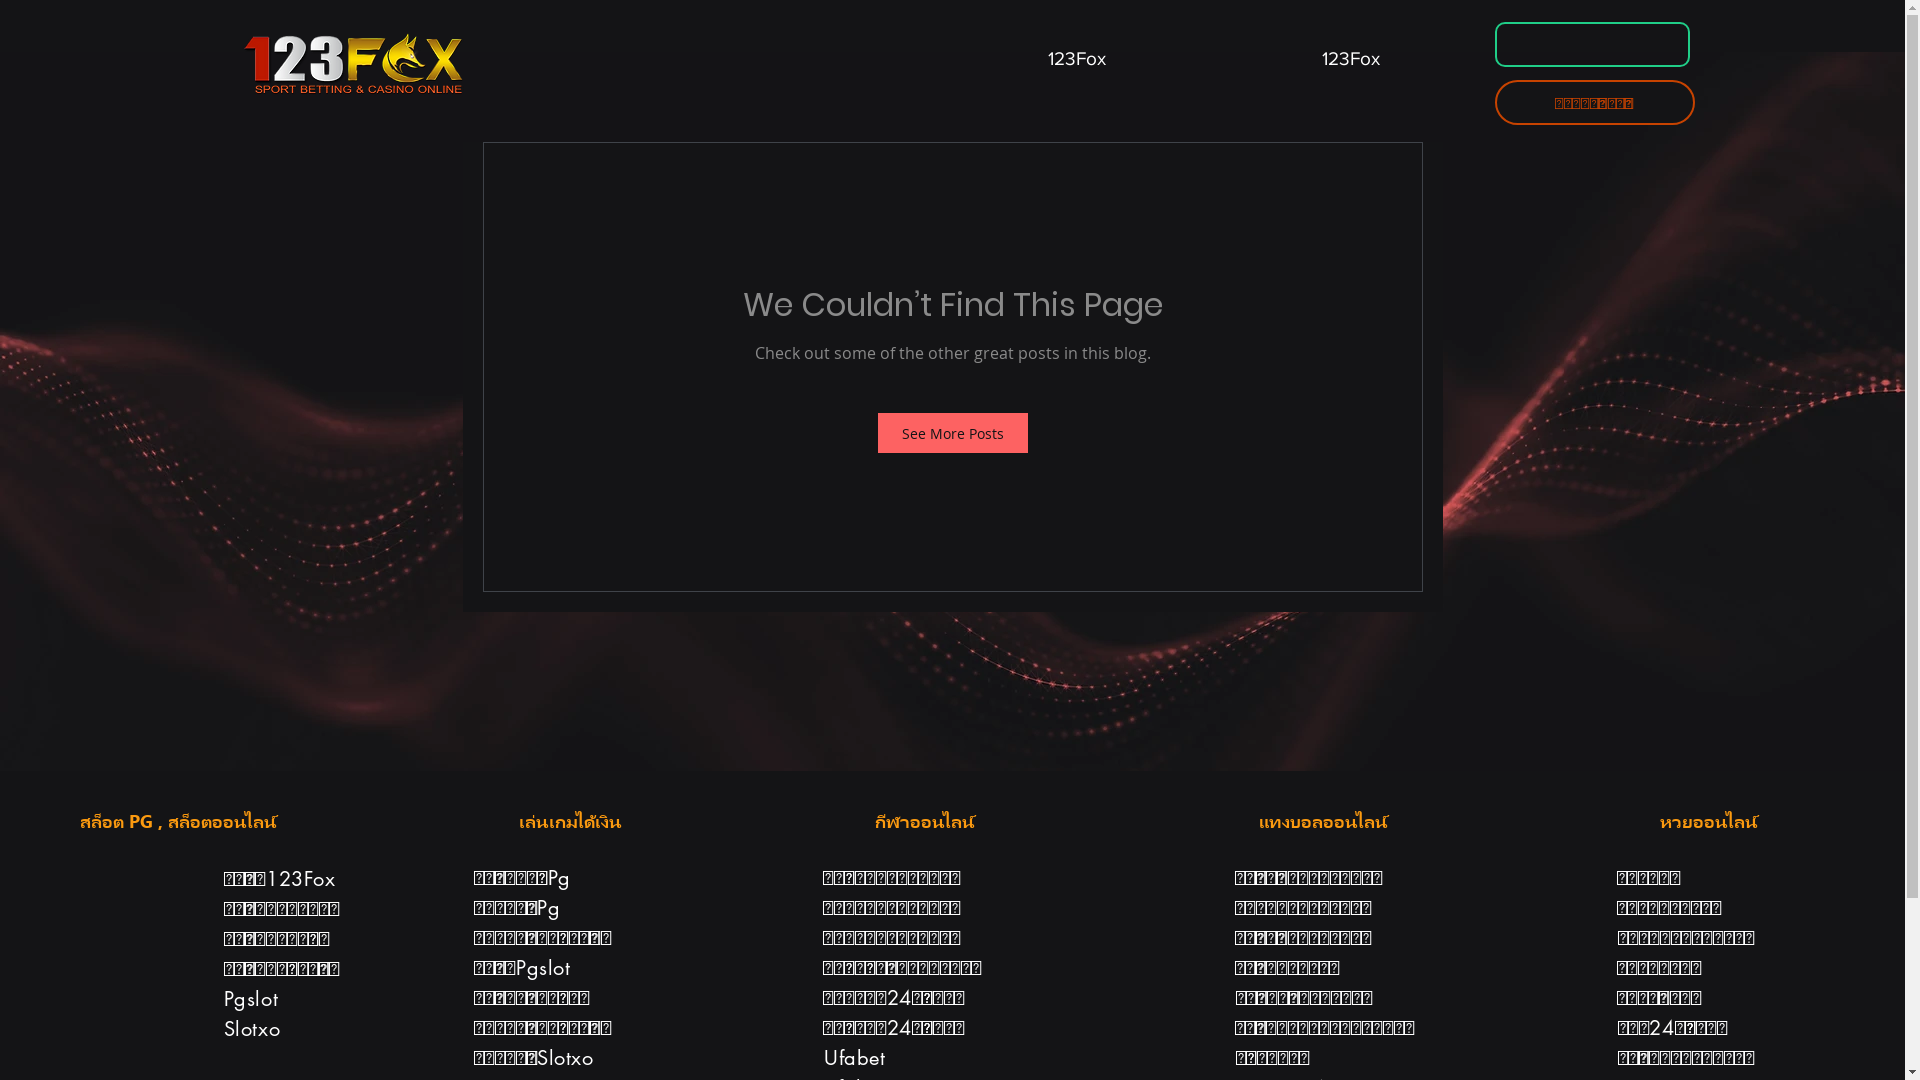  I want to click on 123Fox, so click(1077, 50).